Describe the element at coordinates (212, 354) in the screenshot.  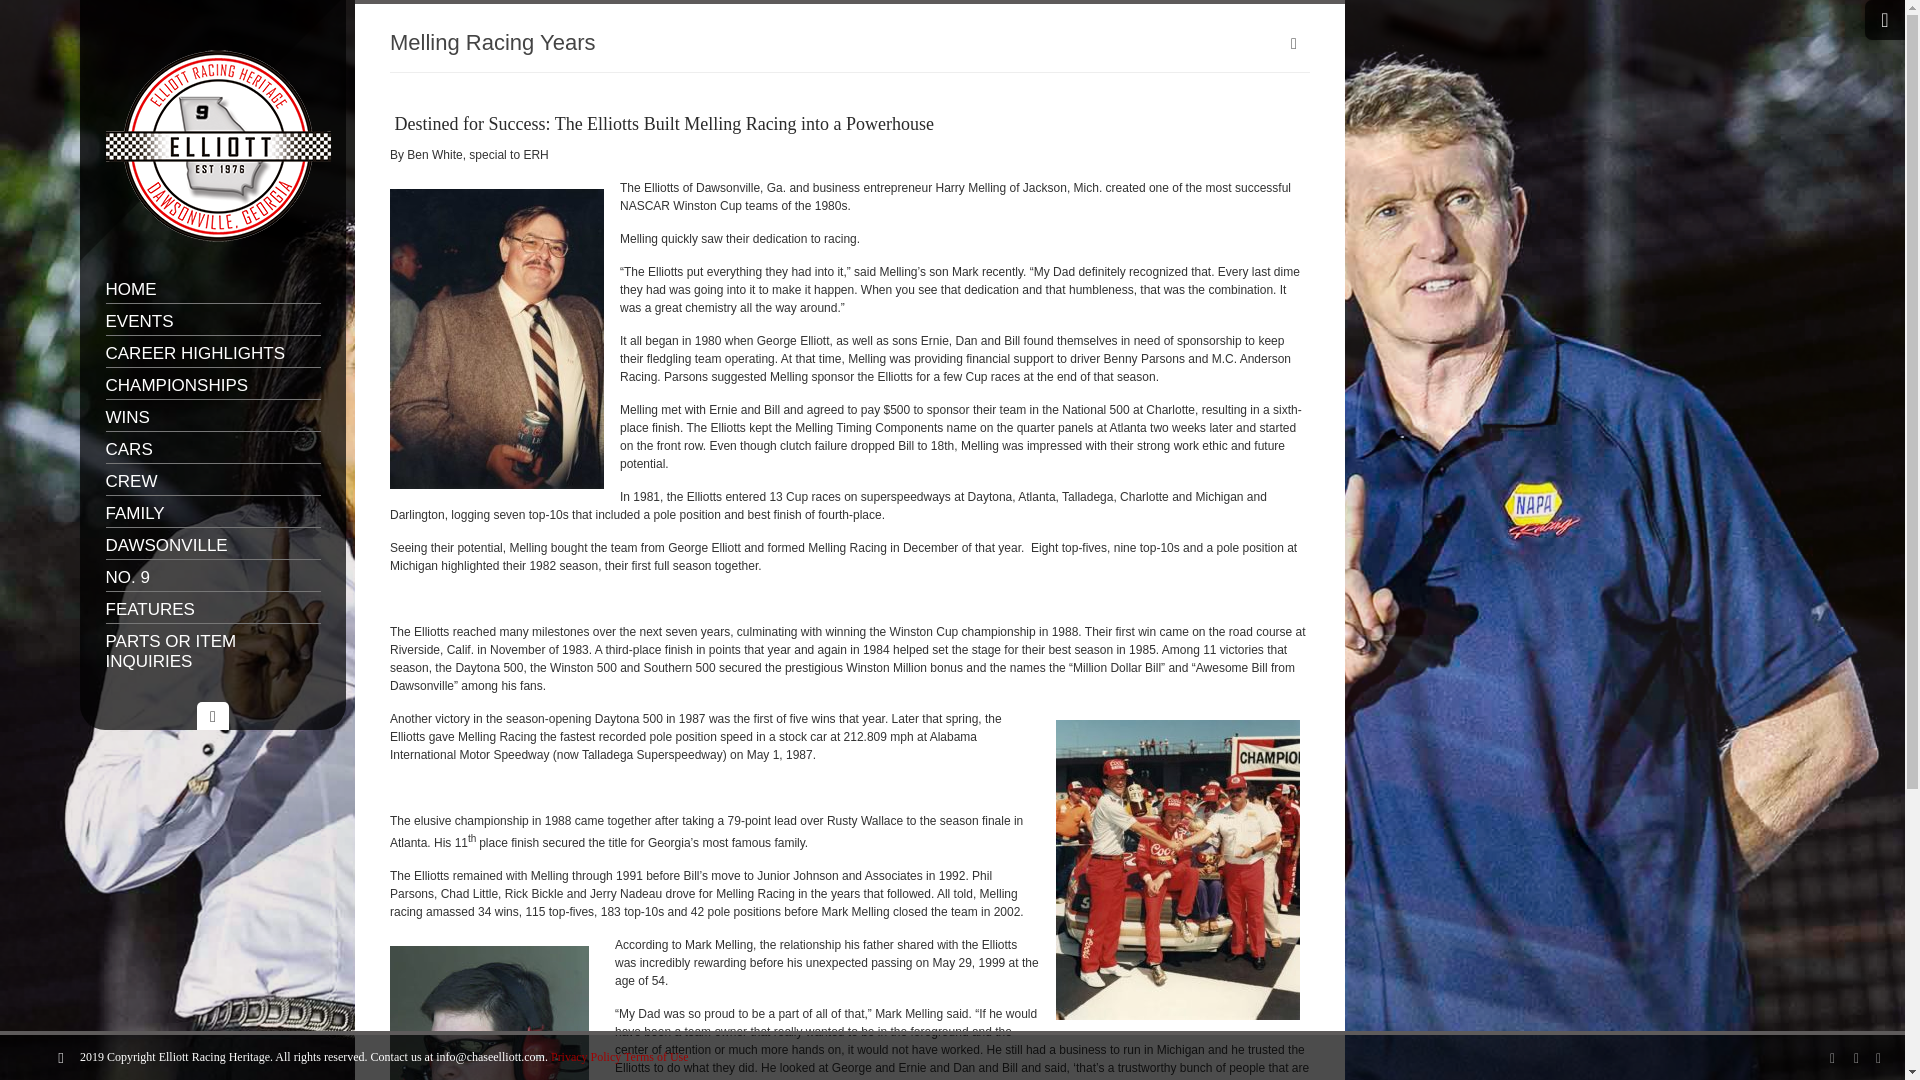
I see `CAREER HIGHLIGHTS` at that location.